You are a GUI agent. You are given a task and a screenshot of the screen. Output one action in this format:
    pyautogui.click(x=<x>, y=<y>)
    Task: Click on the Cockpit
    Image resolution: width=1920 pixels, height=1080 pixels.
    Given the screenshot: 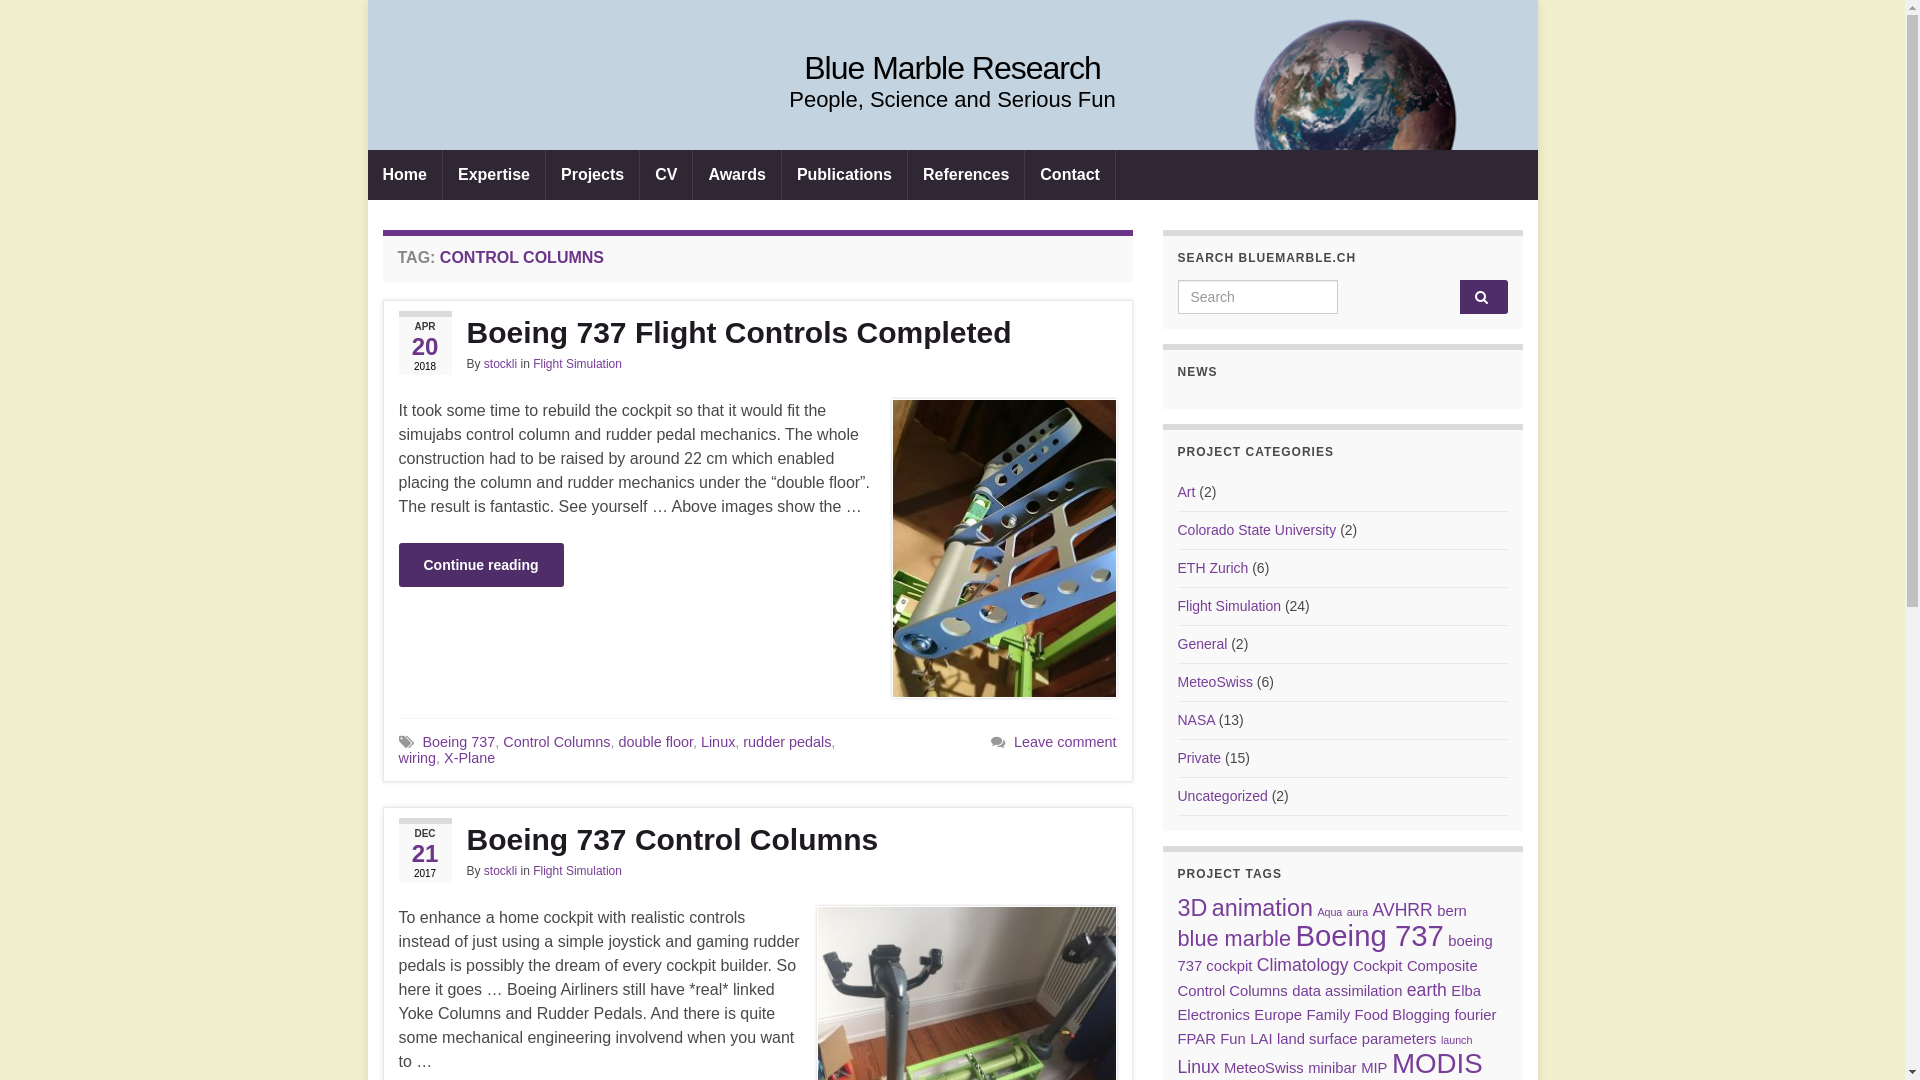 What is the action you would take?
    pyautogui.click(x=1378, y=966)
    